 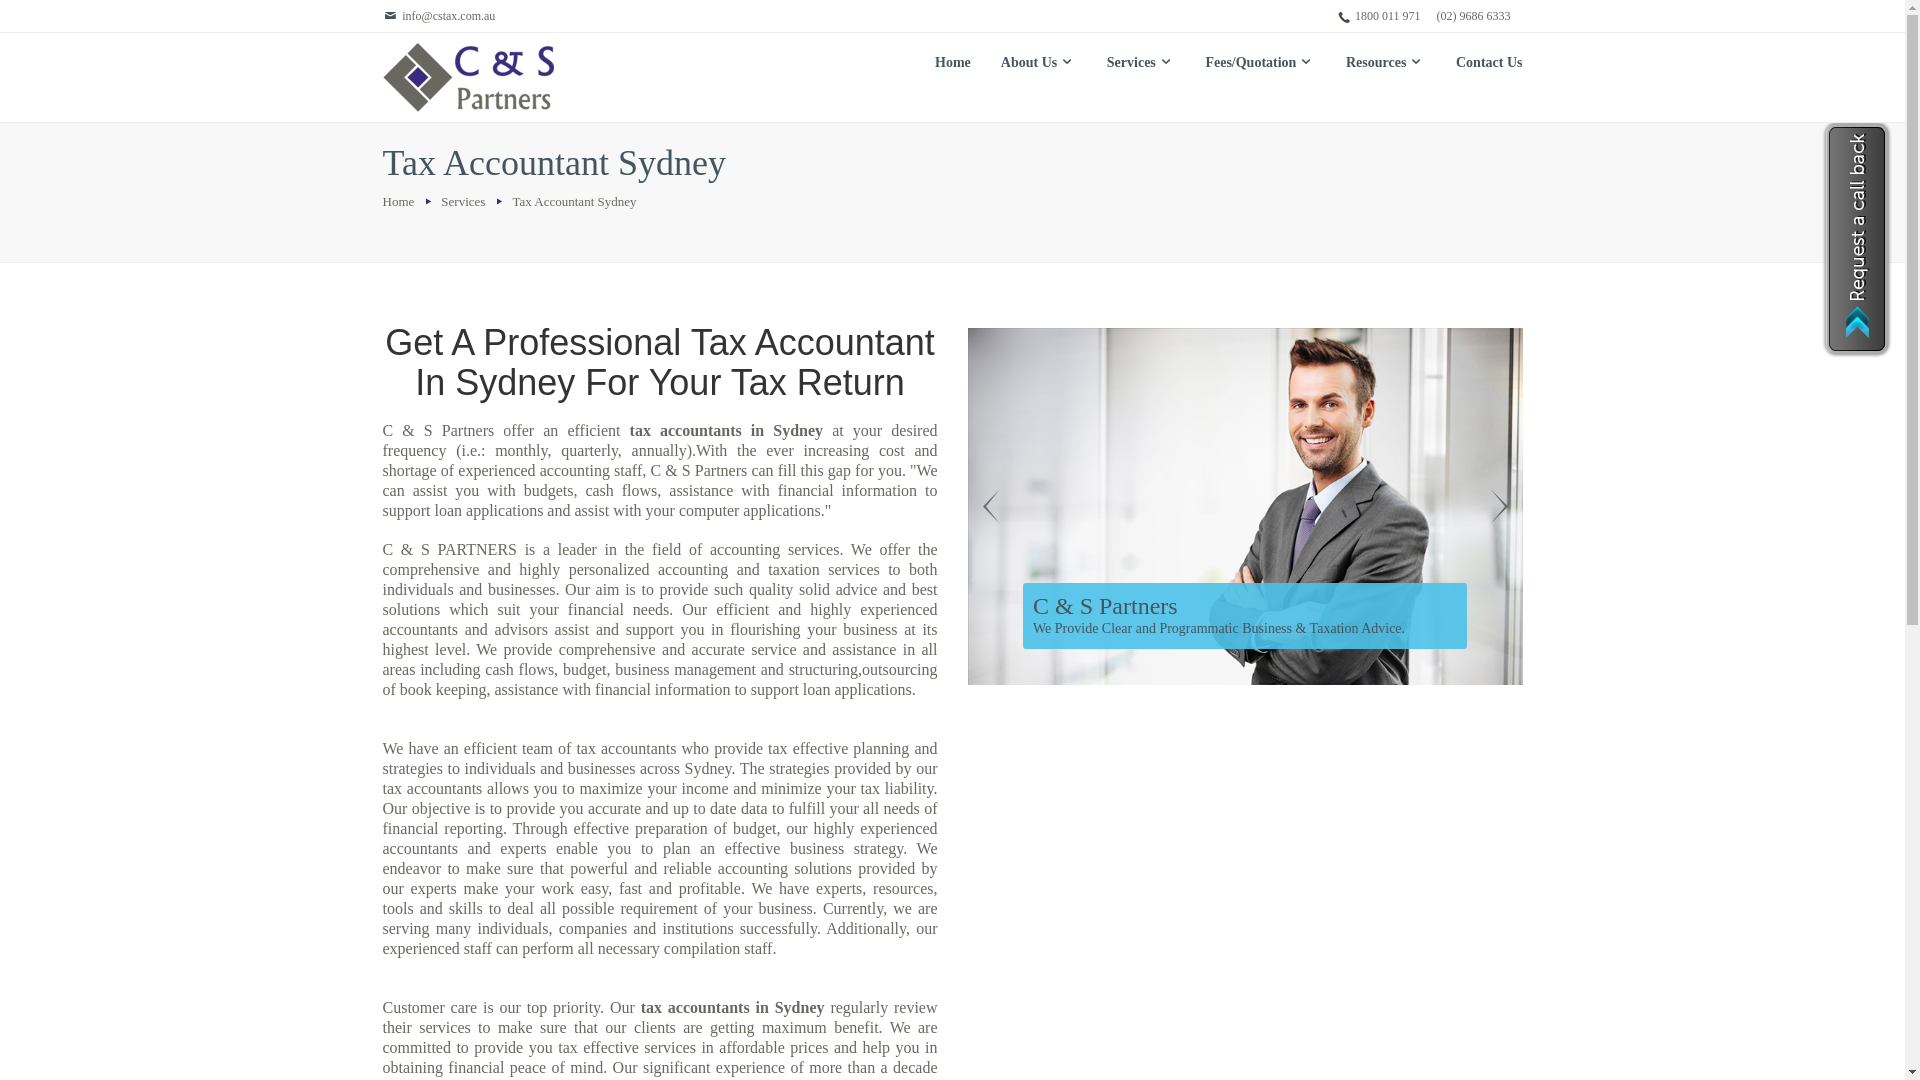 What do you see at coordinates (1142, 63) in the screenshot?
I see `Services` at bounding box center [1142, 63].